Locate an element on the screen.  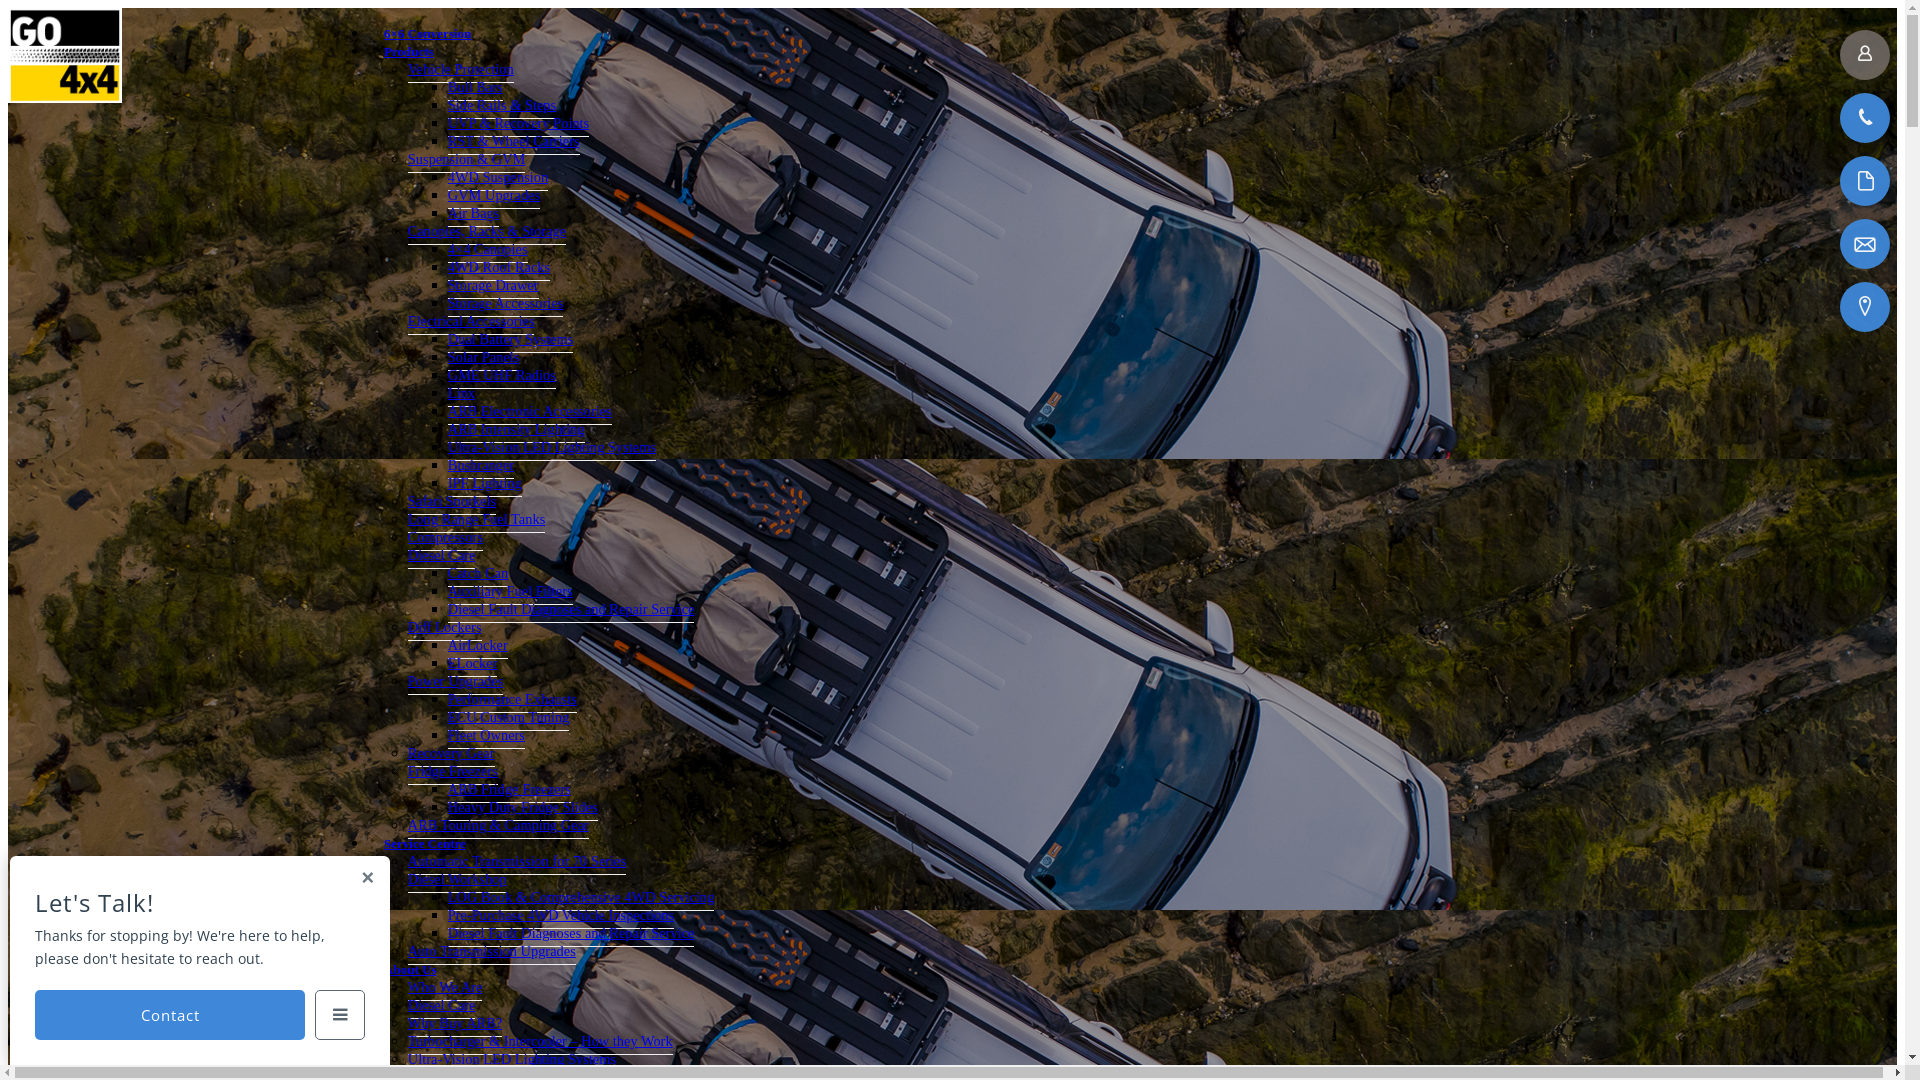
Bushranger is located at coordinates (481, 466).